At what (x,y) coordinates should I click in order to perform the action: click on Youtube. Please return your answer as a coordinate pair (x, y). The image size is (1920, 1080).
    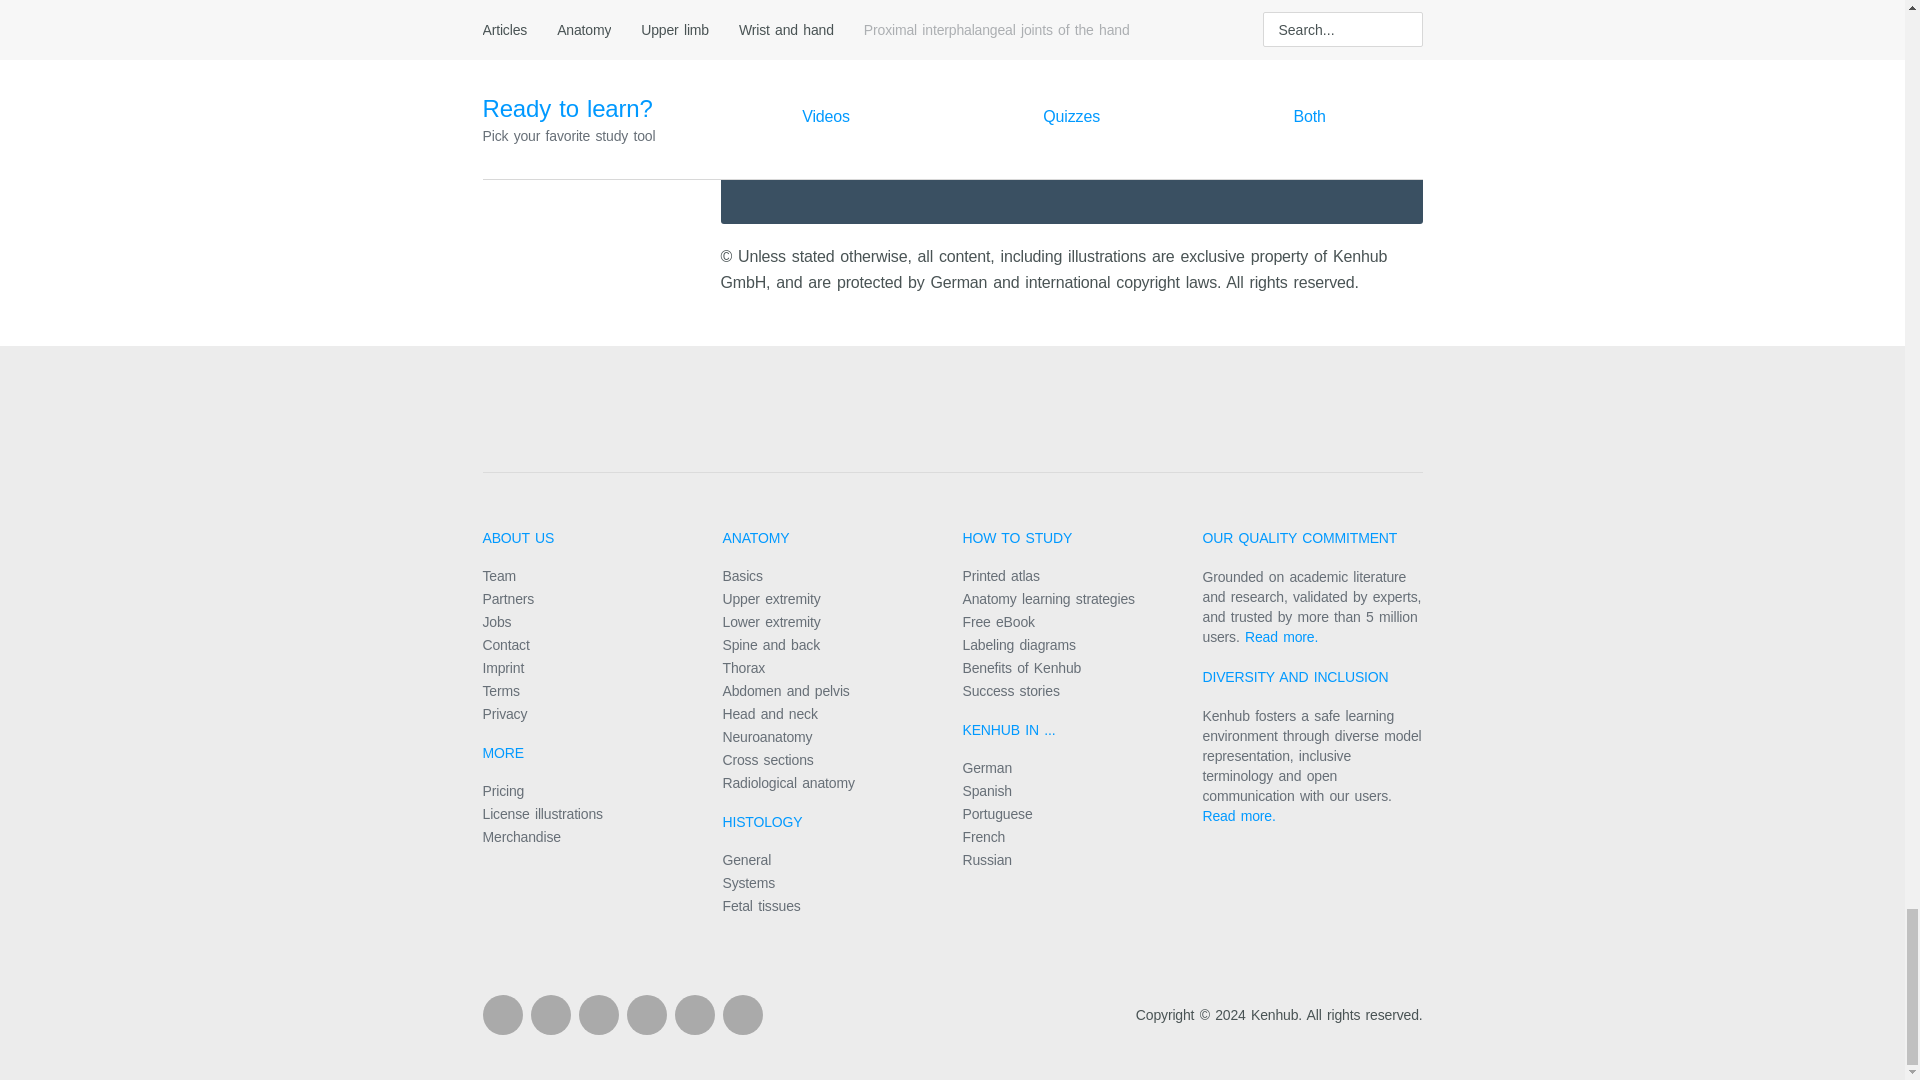
    Looking at the image, I should click on (550, 1014).